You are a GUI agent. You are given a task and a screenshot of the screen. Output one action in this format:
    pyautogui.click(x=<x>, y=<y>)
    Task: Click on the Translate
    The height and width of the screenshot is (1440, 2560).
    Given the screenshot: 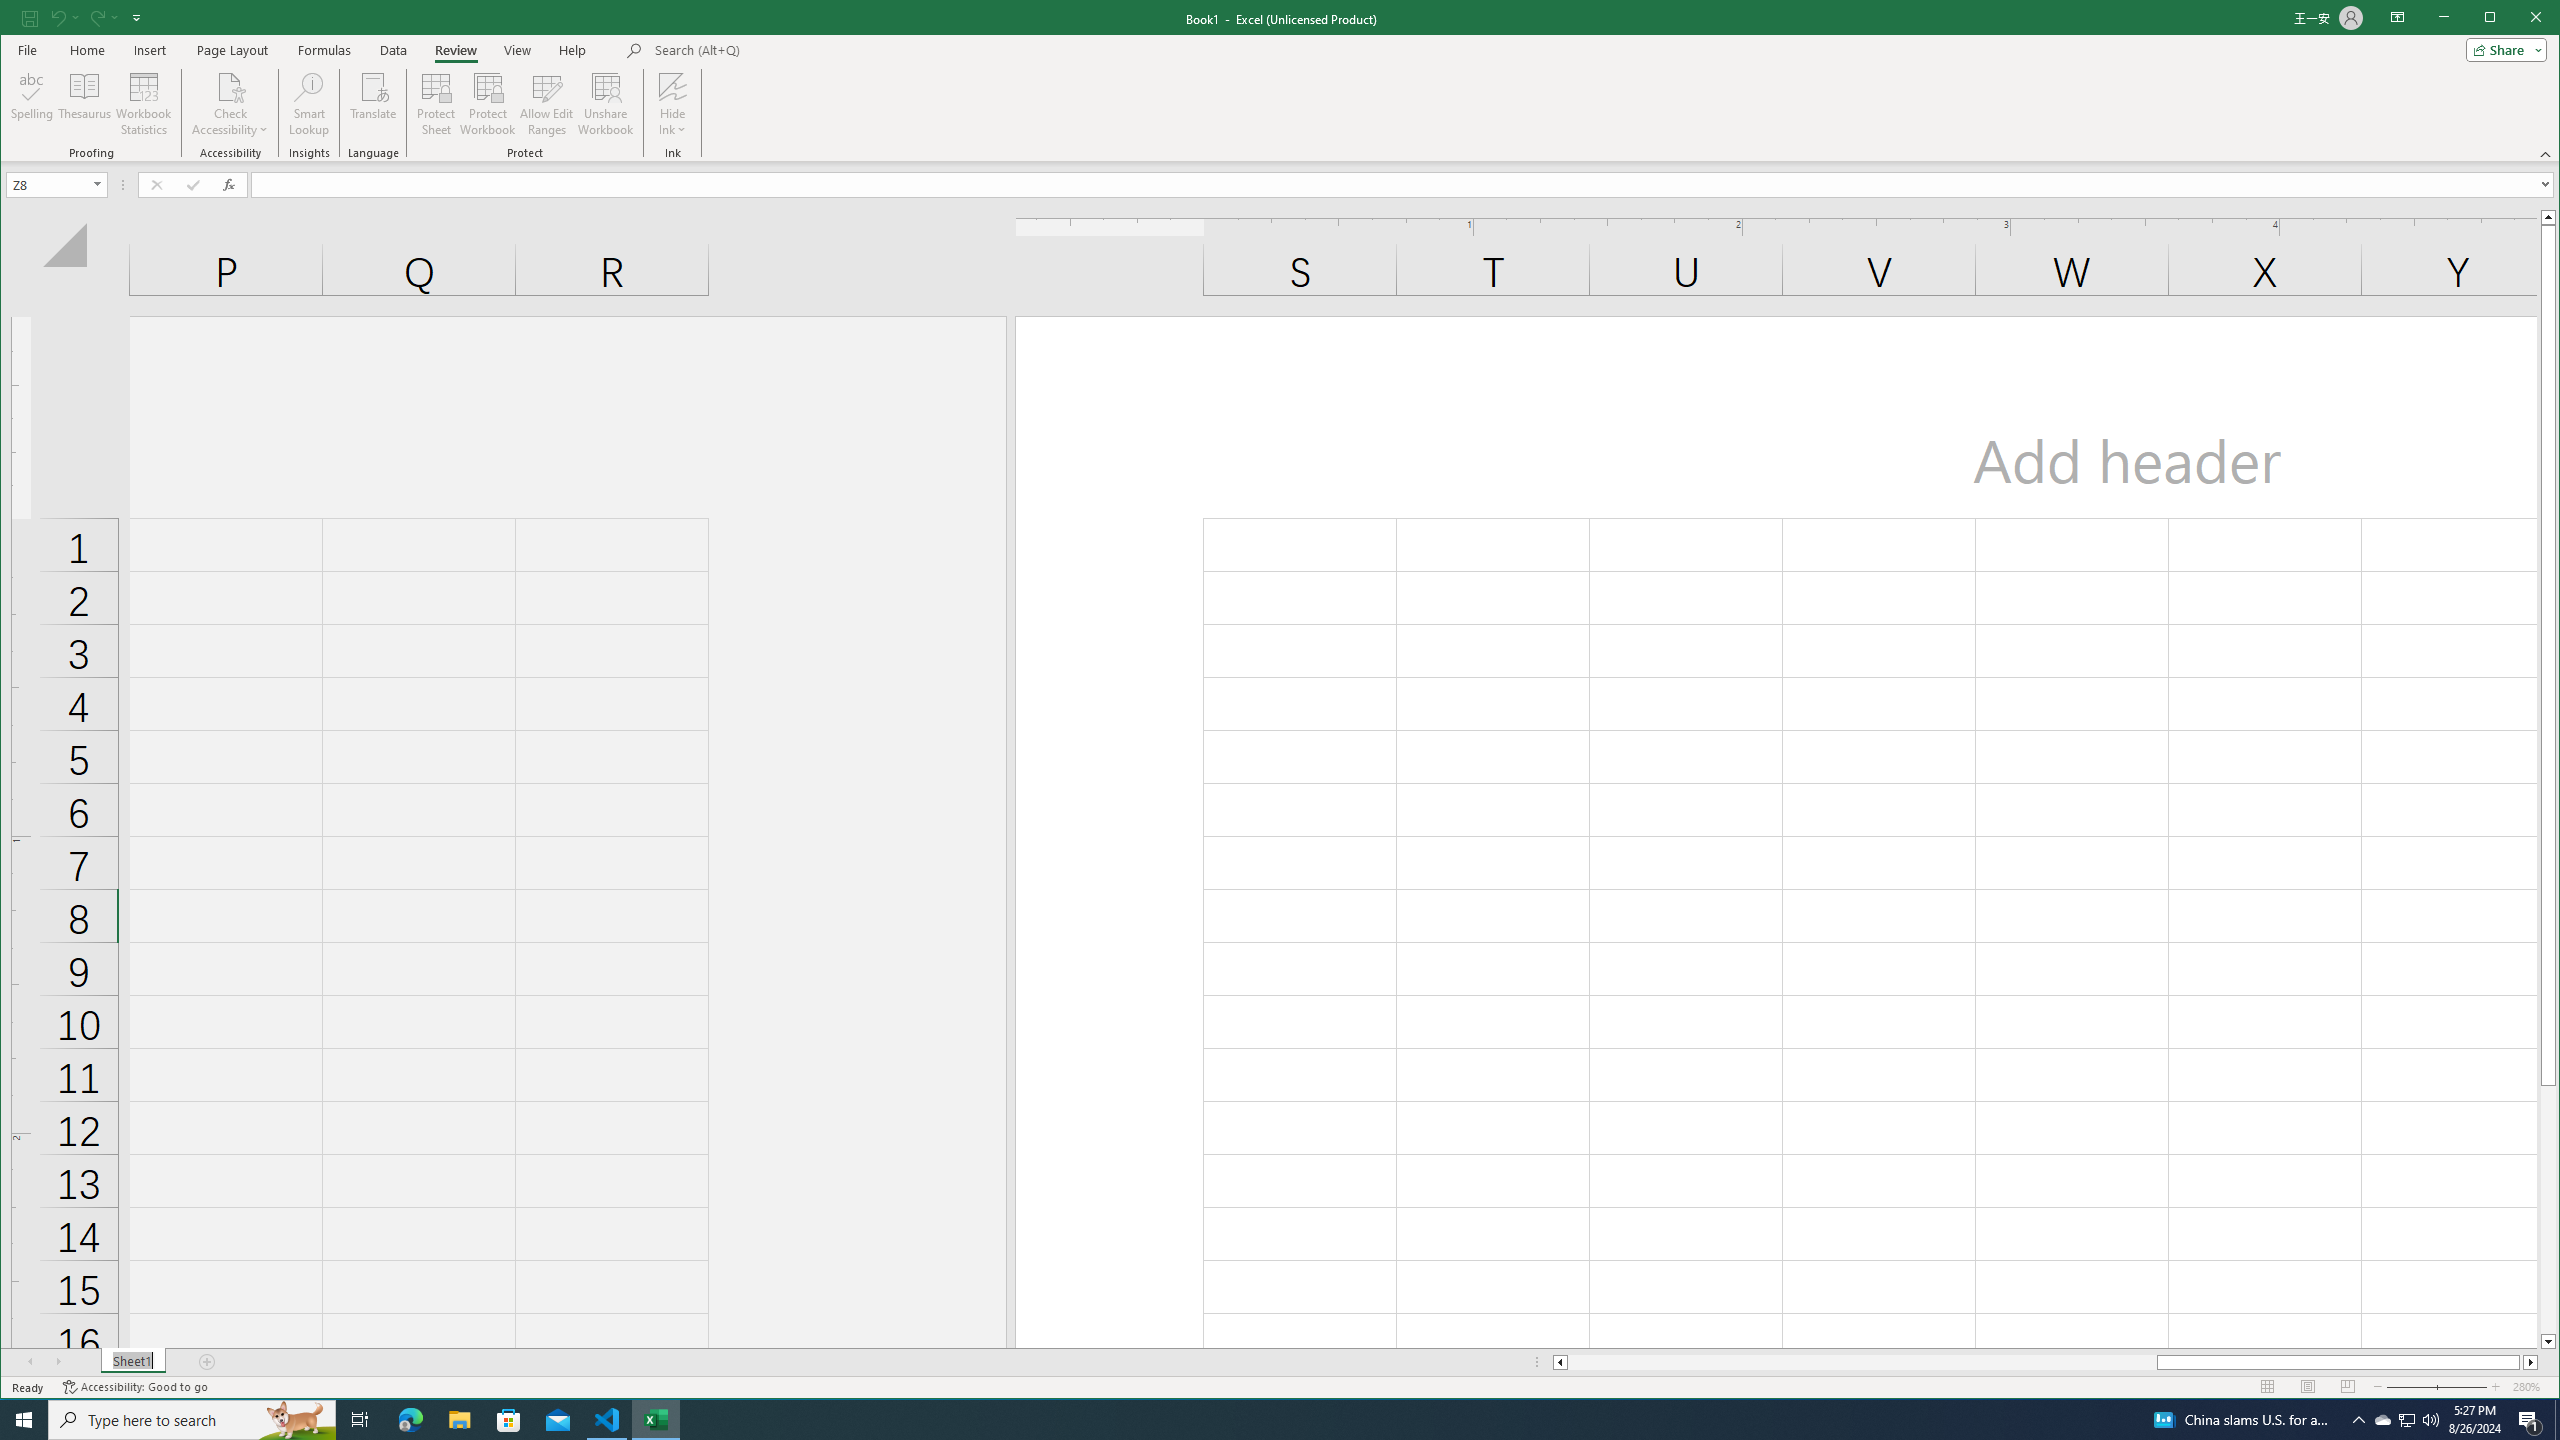 What is the action you would take?
    pyautogui.click(x=374, y=104)
    